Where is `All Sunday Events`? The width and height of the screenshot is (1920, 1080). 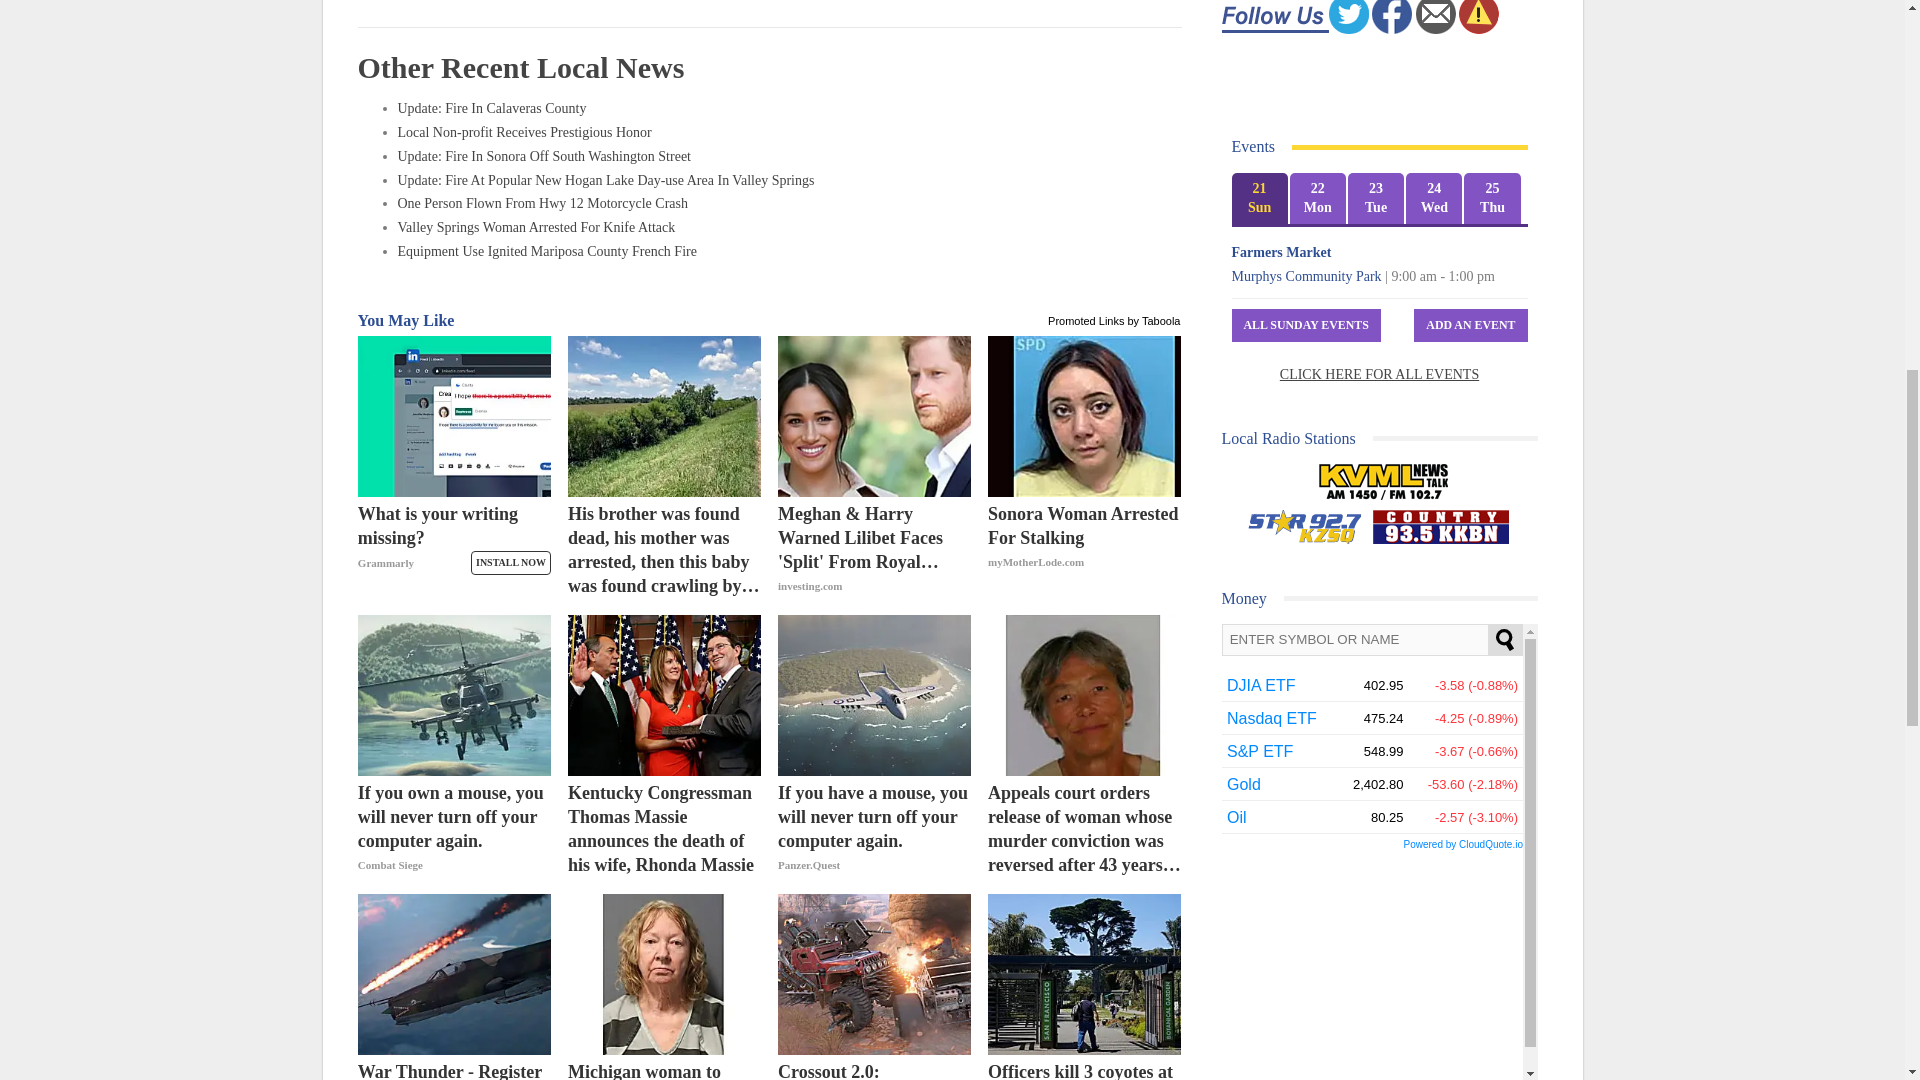
All Sunday Events is located at coordinates (1306, 325).